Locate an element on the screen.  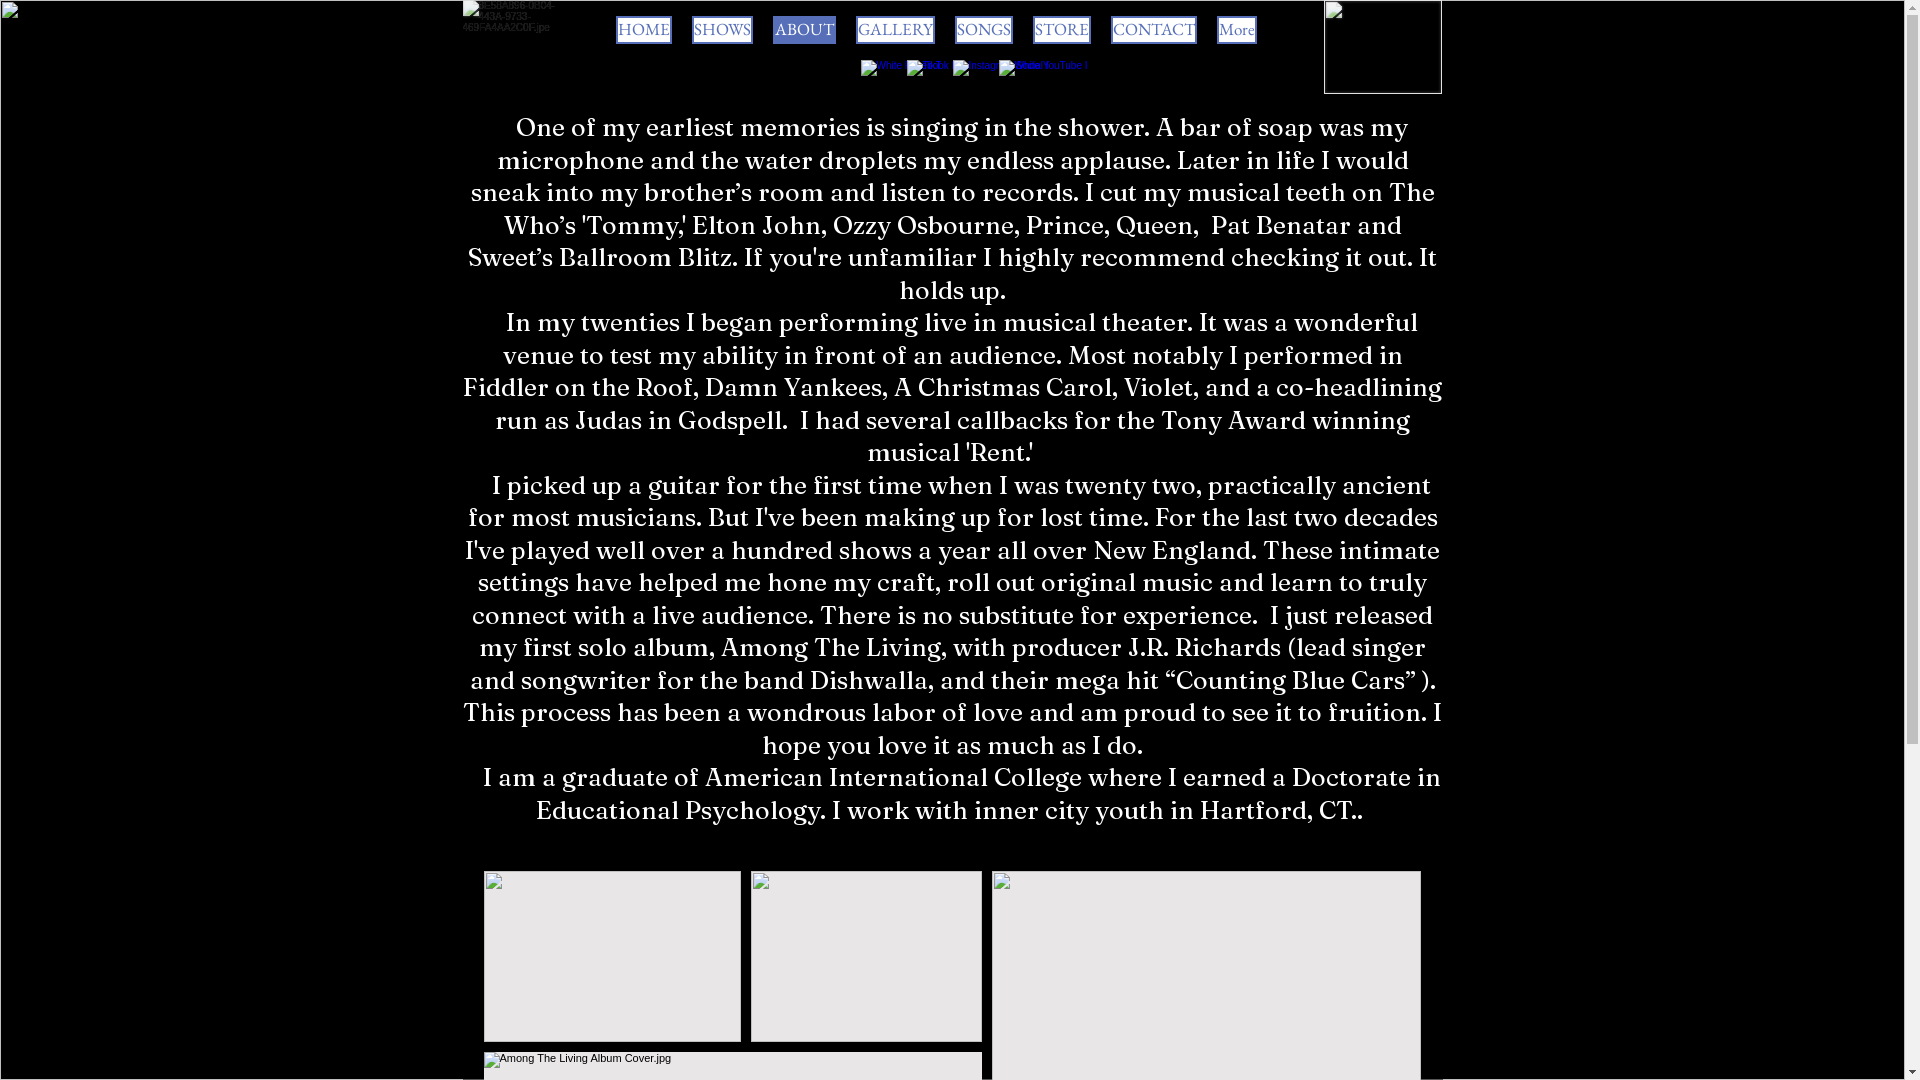
GALLERY is located at coordinates (896, 31).